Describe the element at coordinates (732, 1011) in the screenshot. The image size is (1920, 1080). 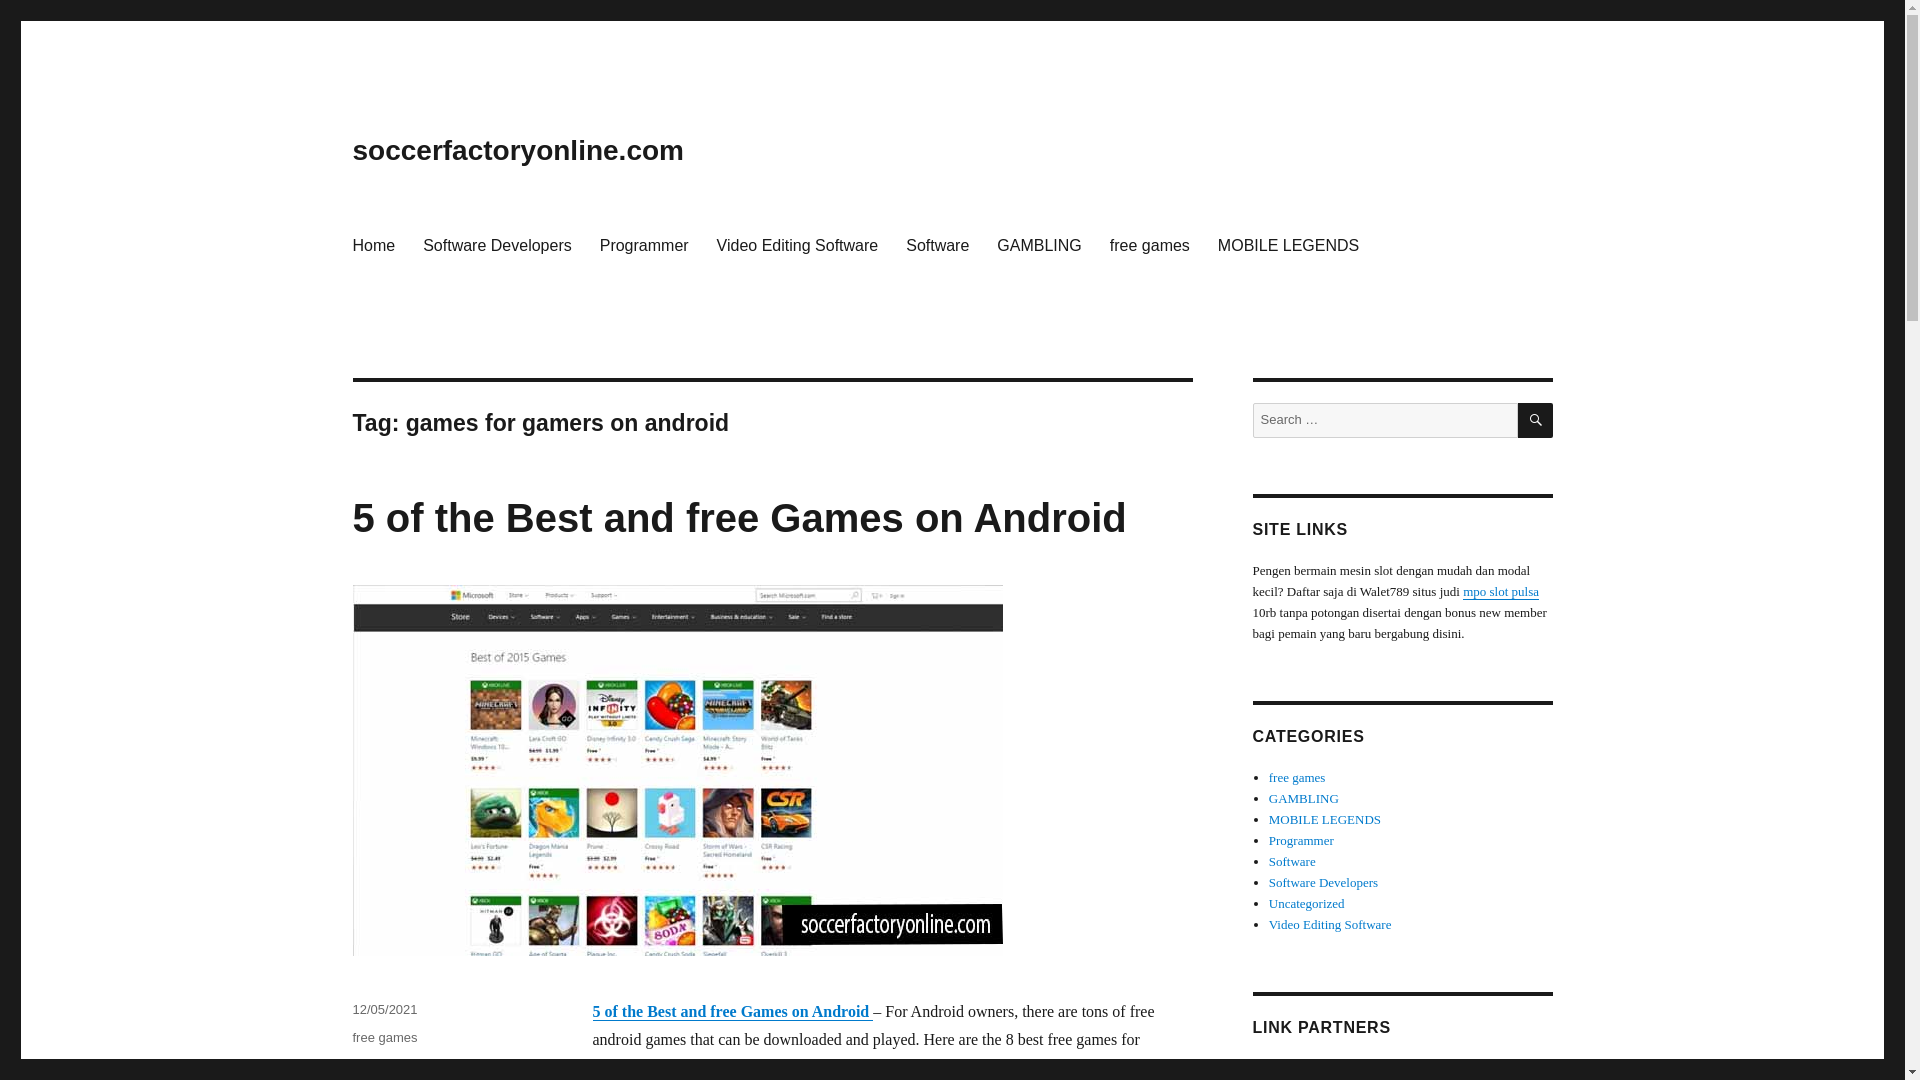
I see `5 of the Best and free Games on Android` at that location.